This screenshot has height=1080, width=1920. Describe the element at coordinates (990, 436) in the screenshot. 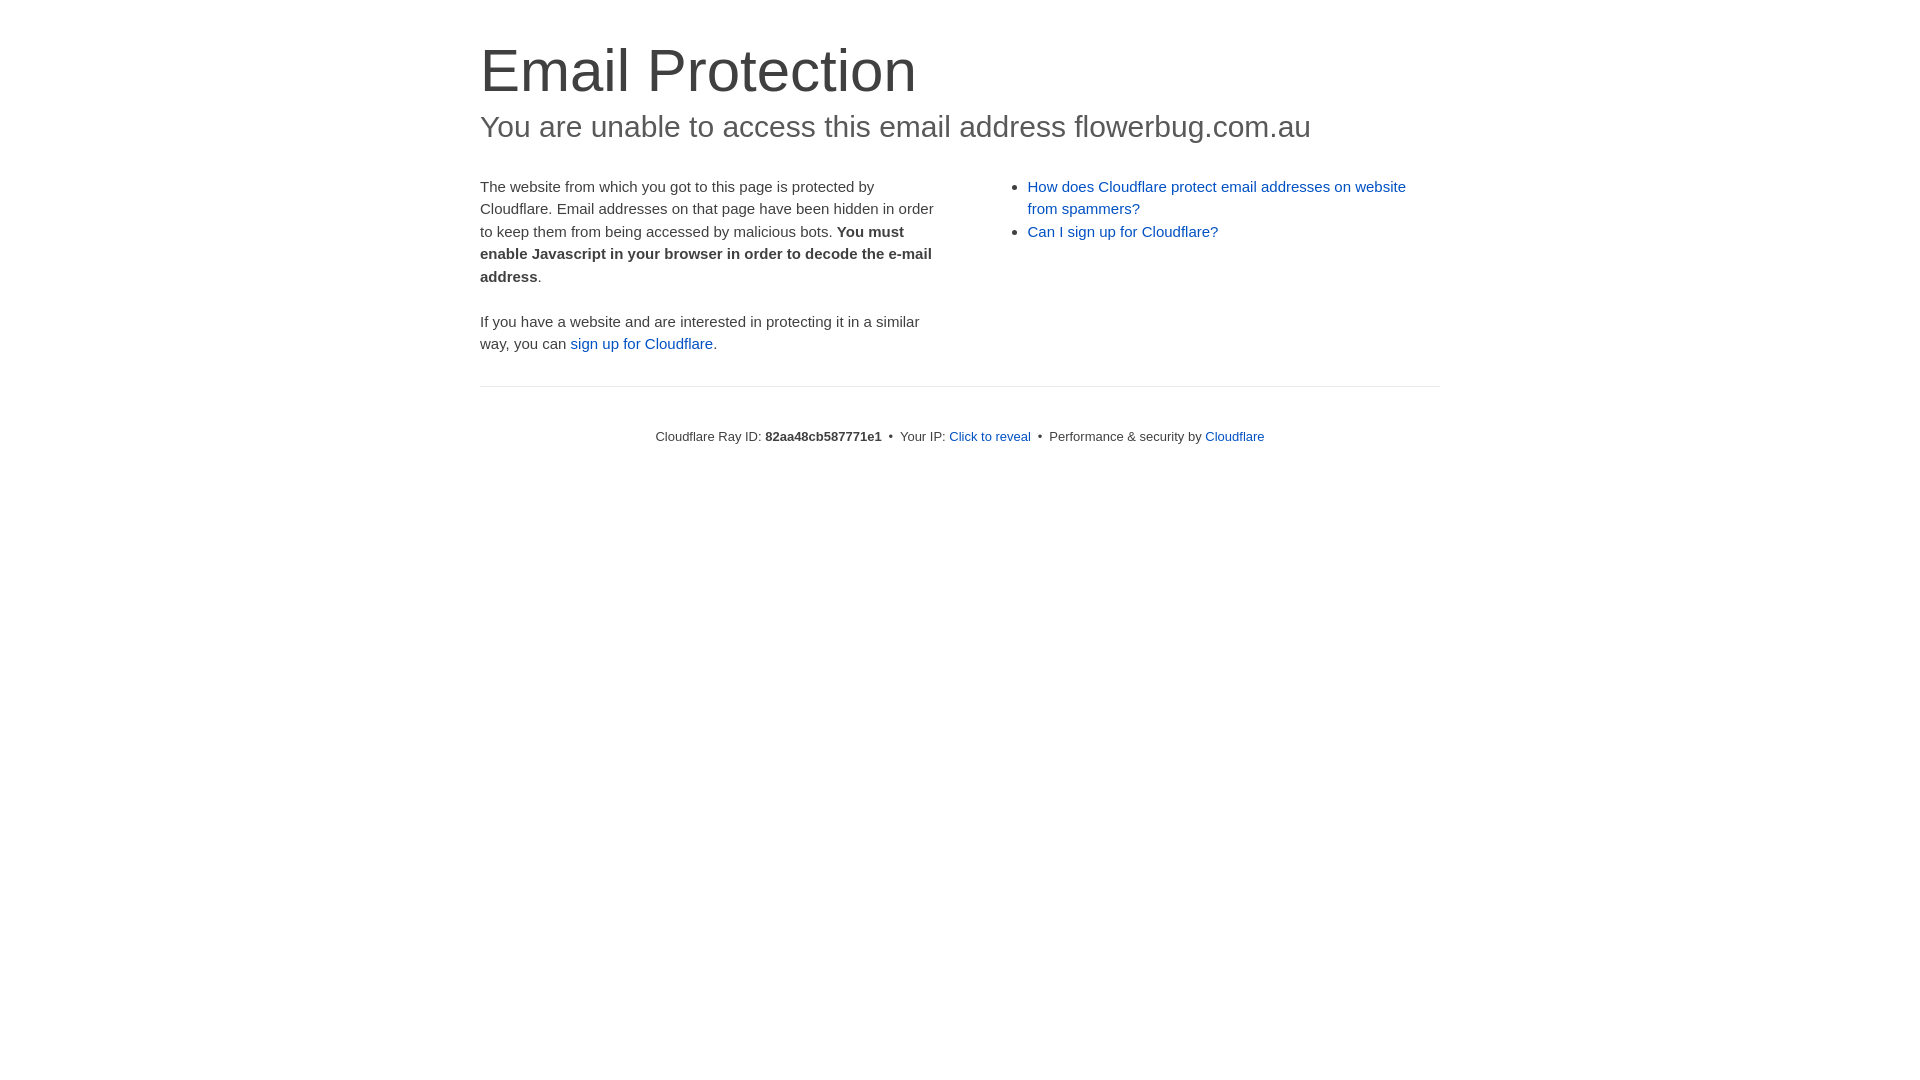

I see `Click to reveal` at that location.